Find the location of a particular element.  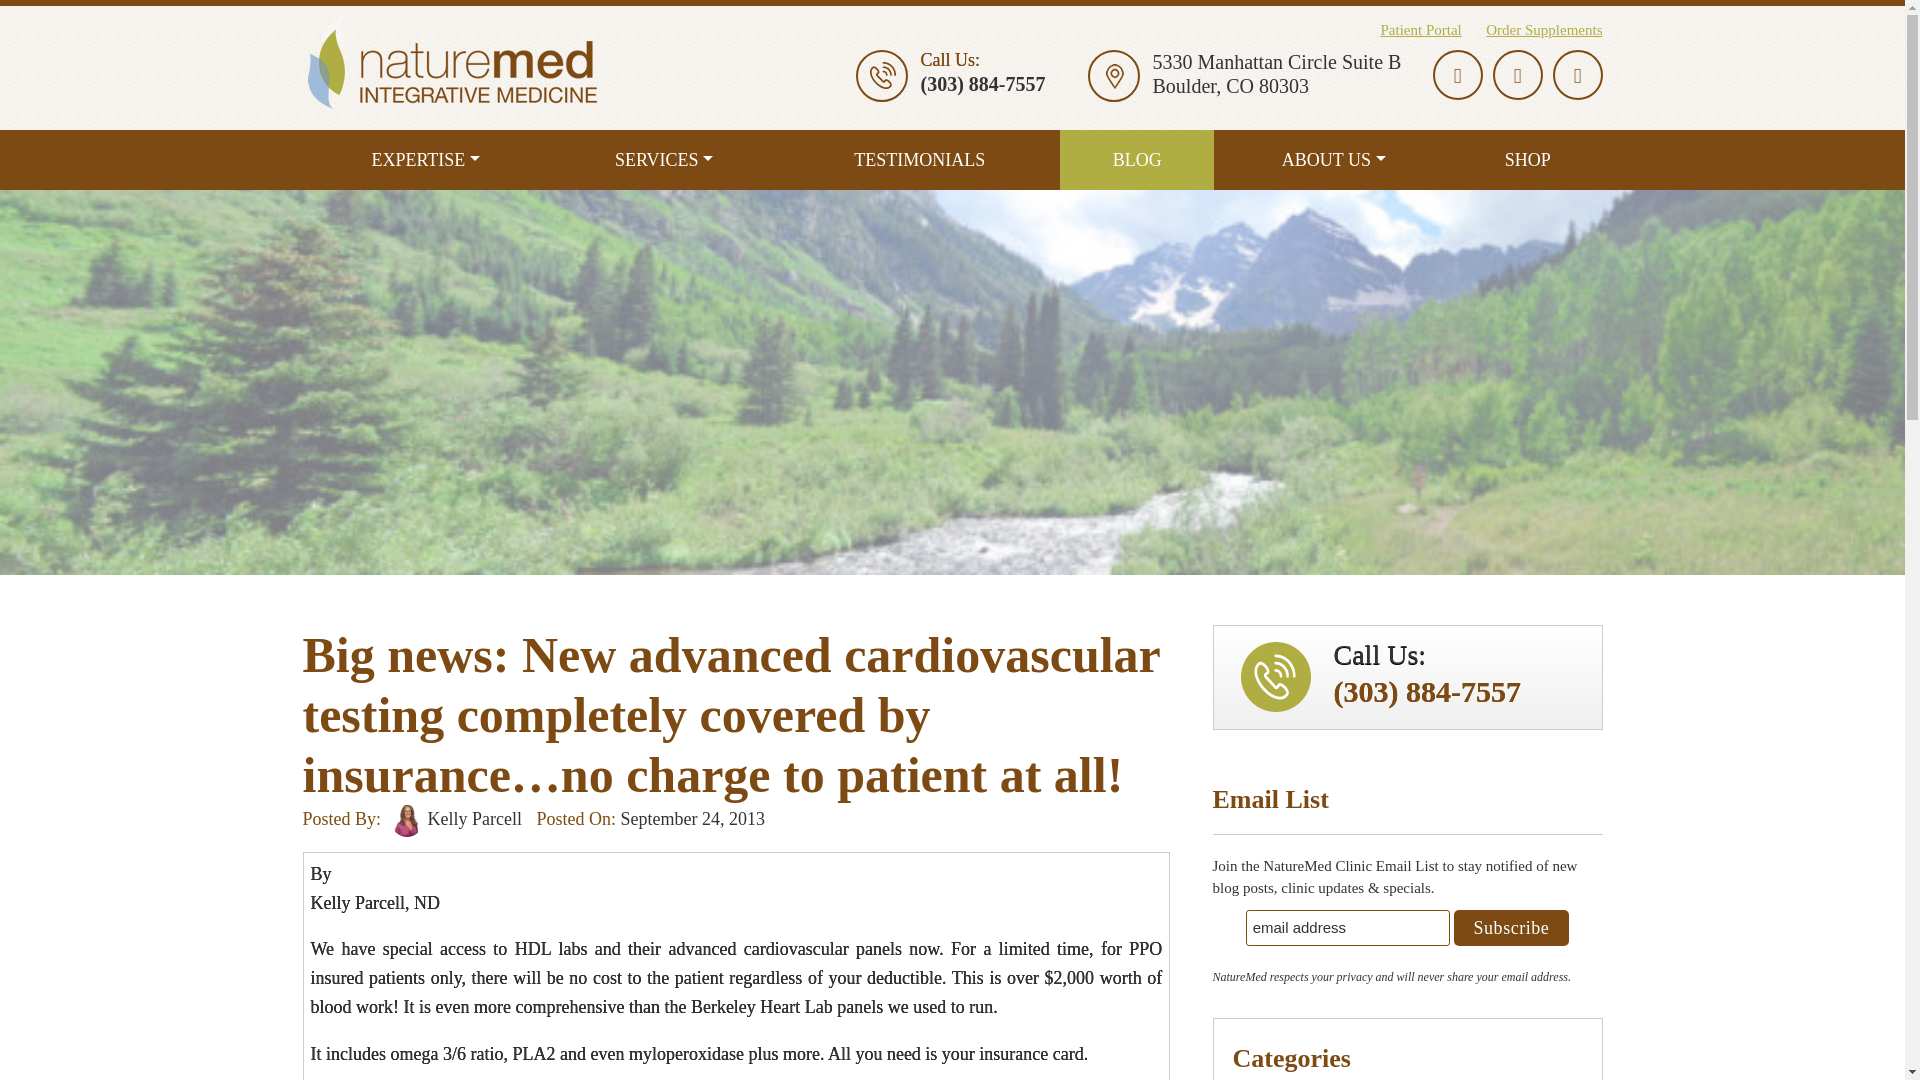

TESTIMONIALS is located at coordinates (919, 160).